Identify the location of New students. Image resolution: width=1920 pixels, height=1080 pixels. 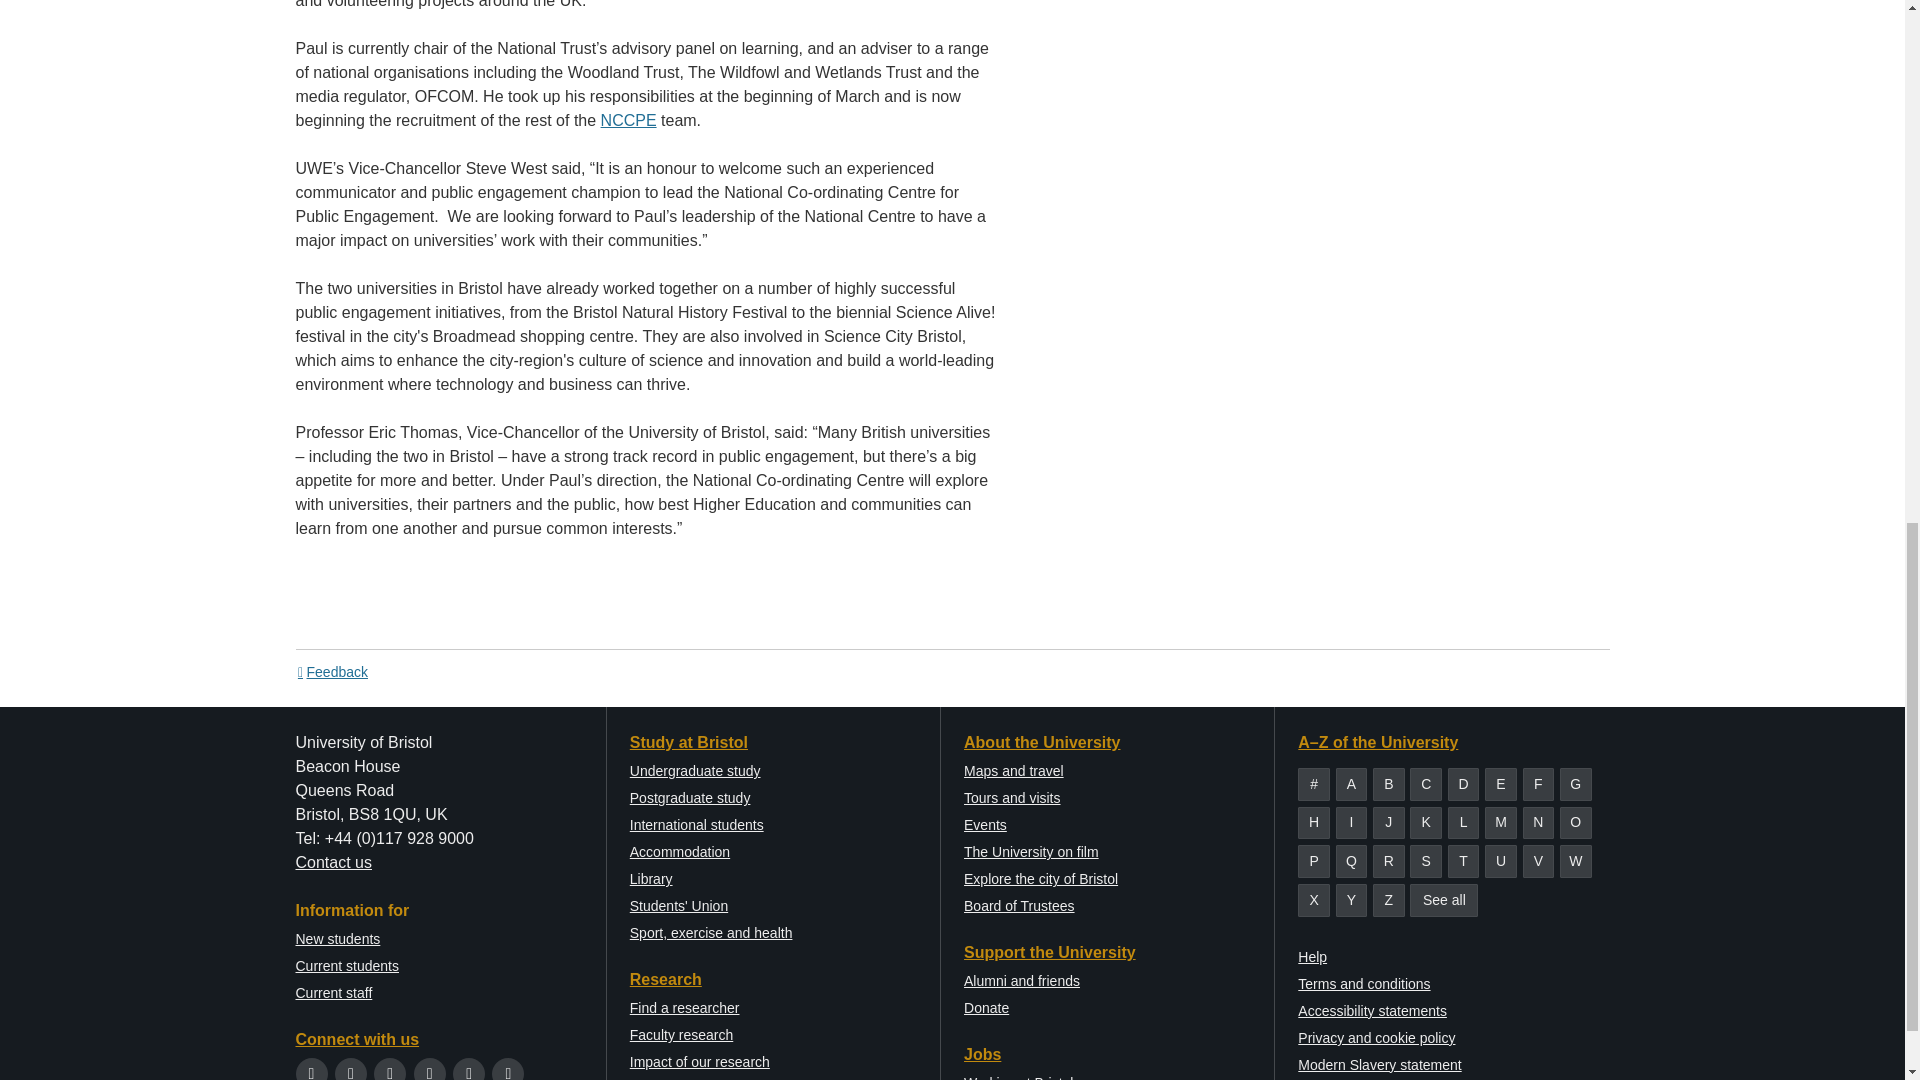
(338, 938).